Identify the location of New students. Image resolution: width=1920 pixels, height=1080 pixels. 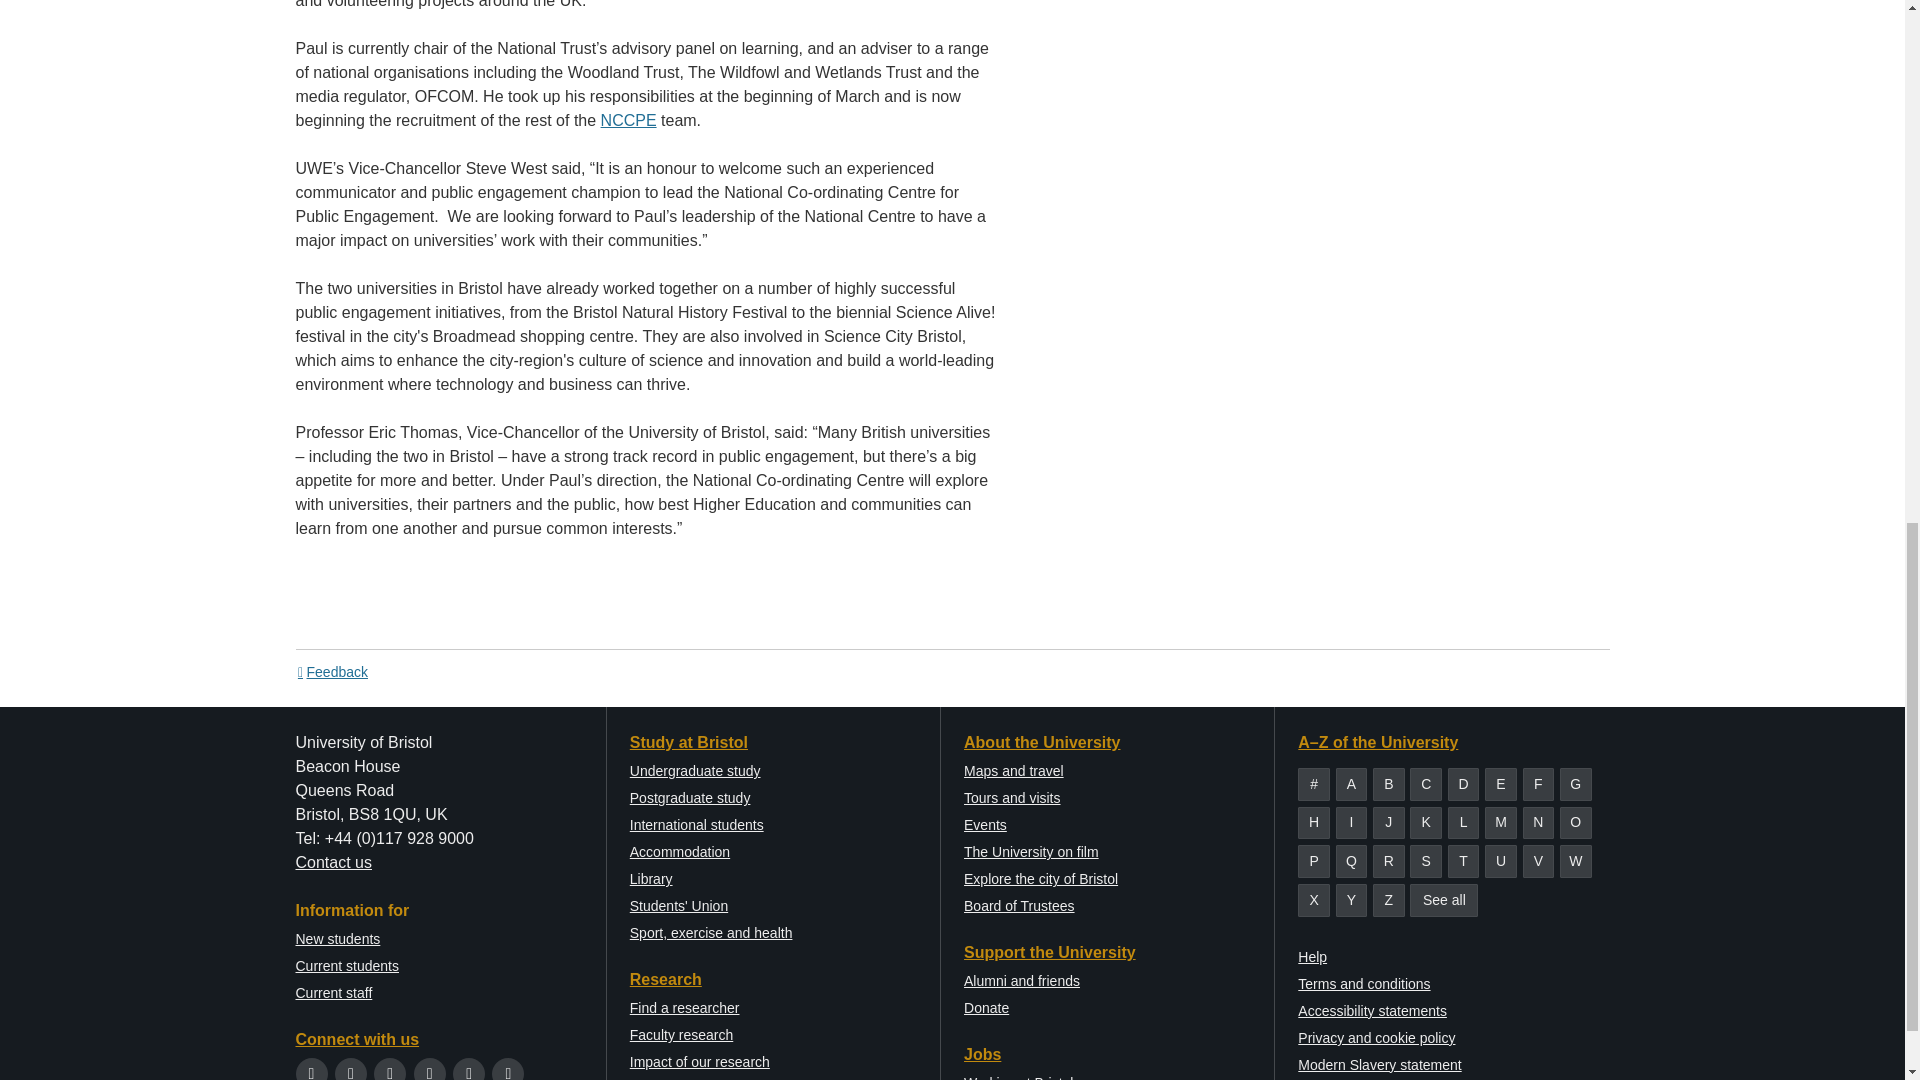
(338, 938).